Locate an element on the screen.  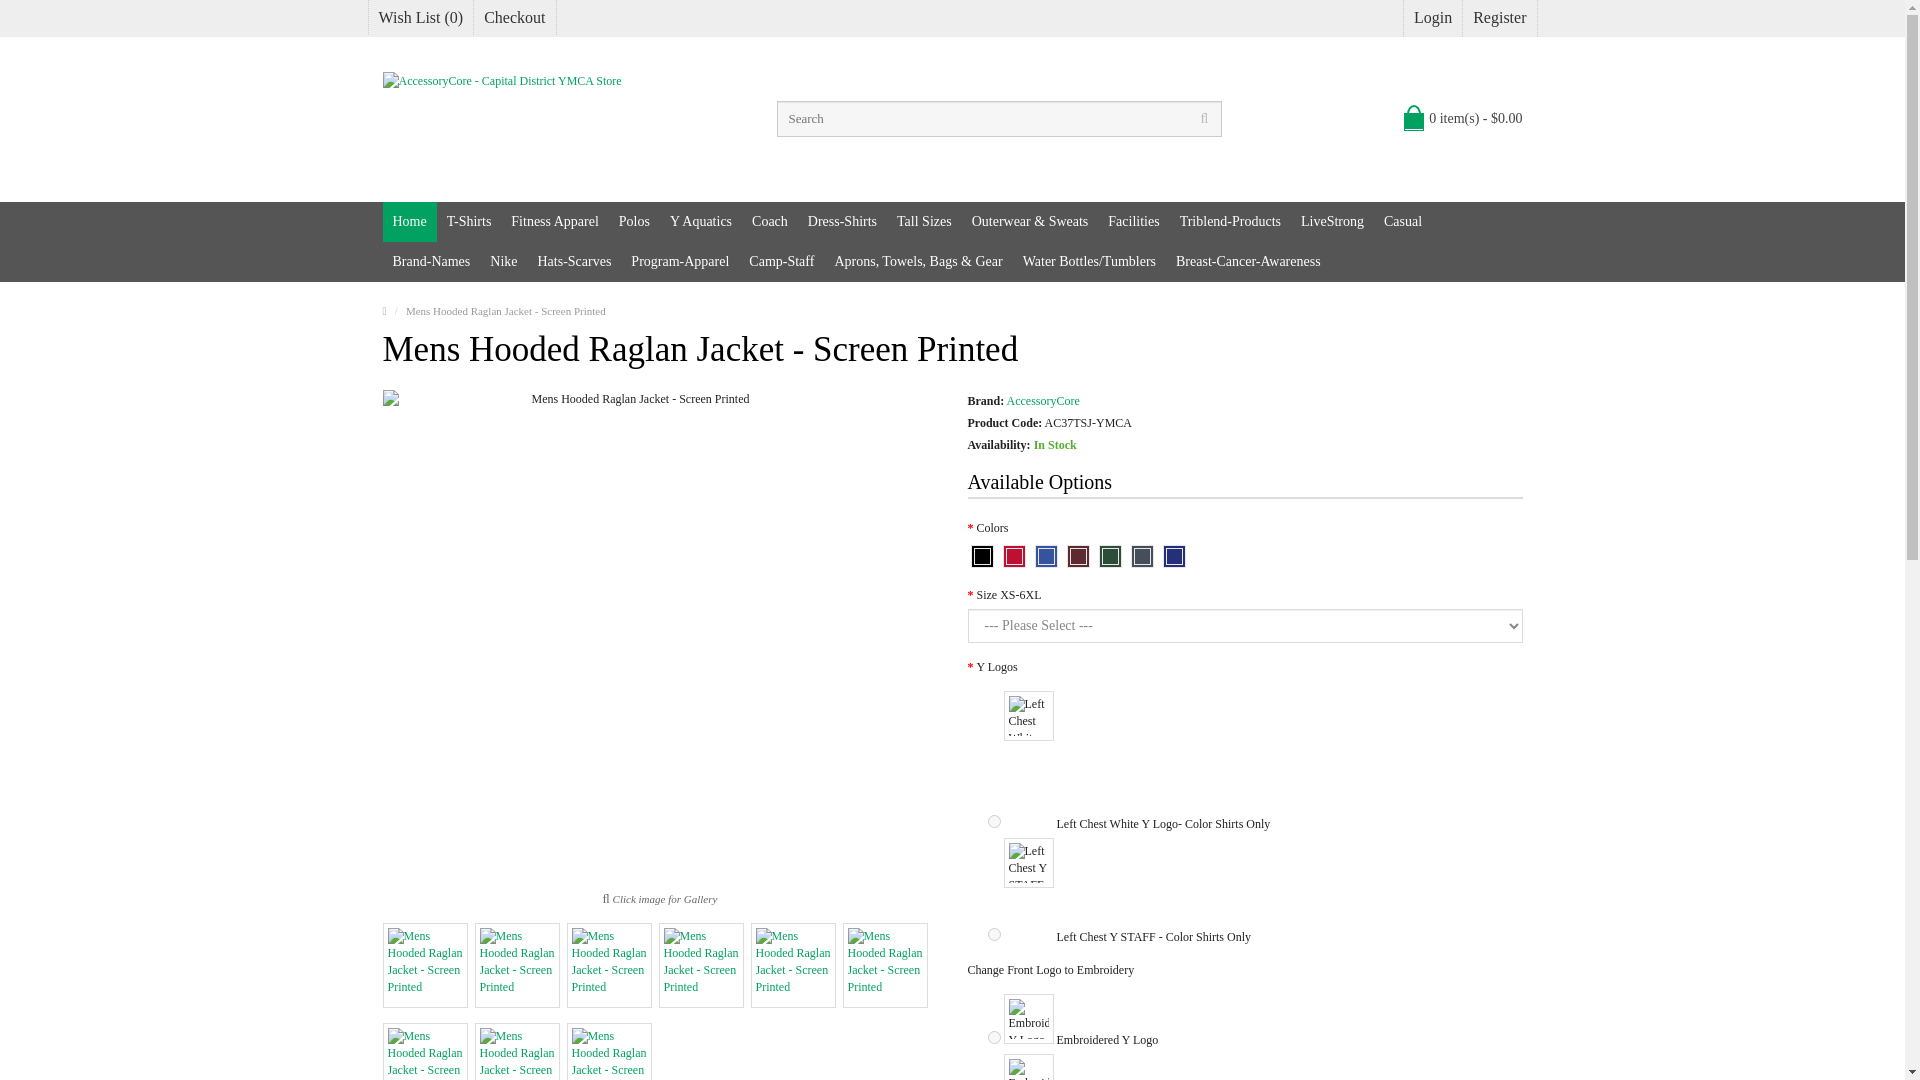
Mens Hooded Raglan Jacket - Screen Printed is located at coordinates (794, 965).